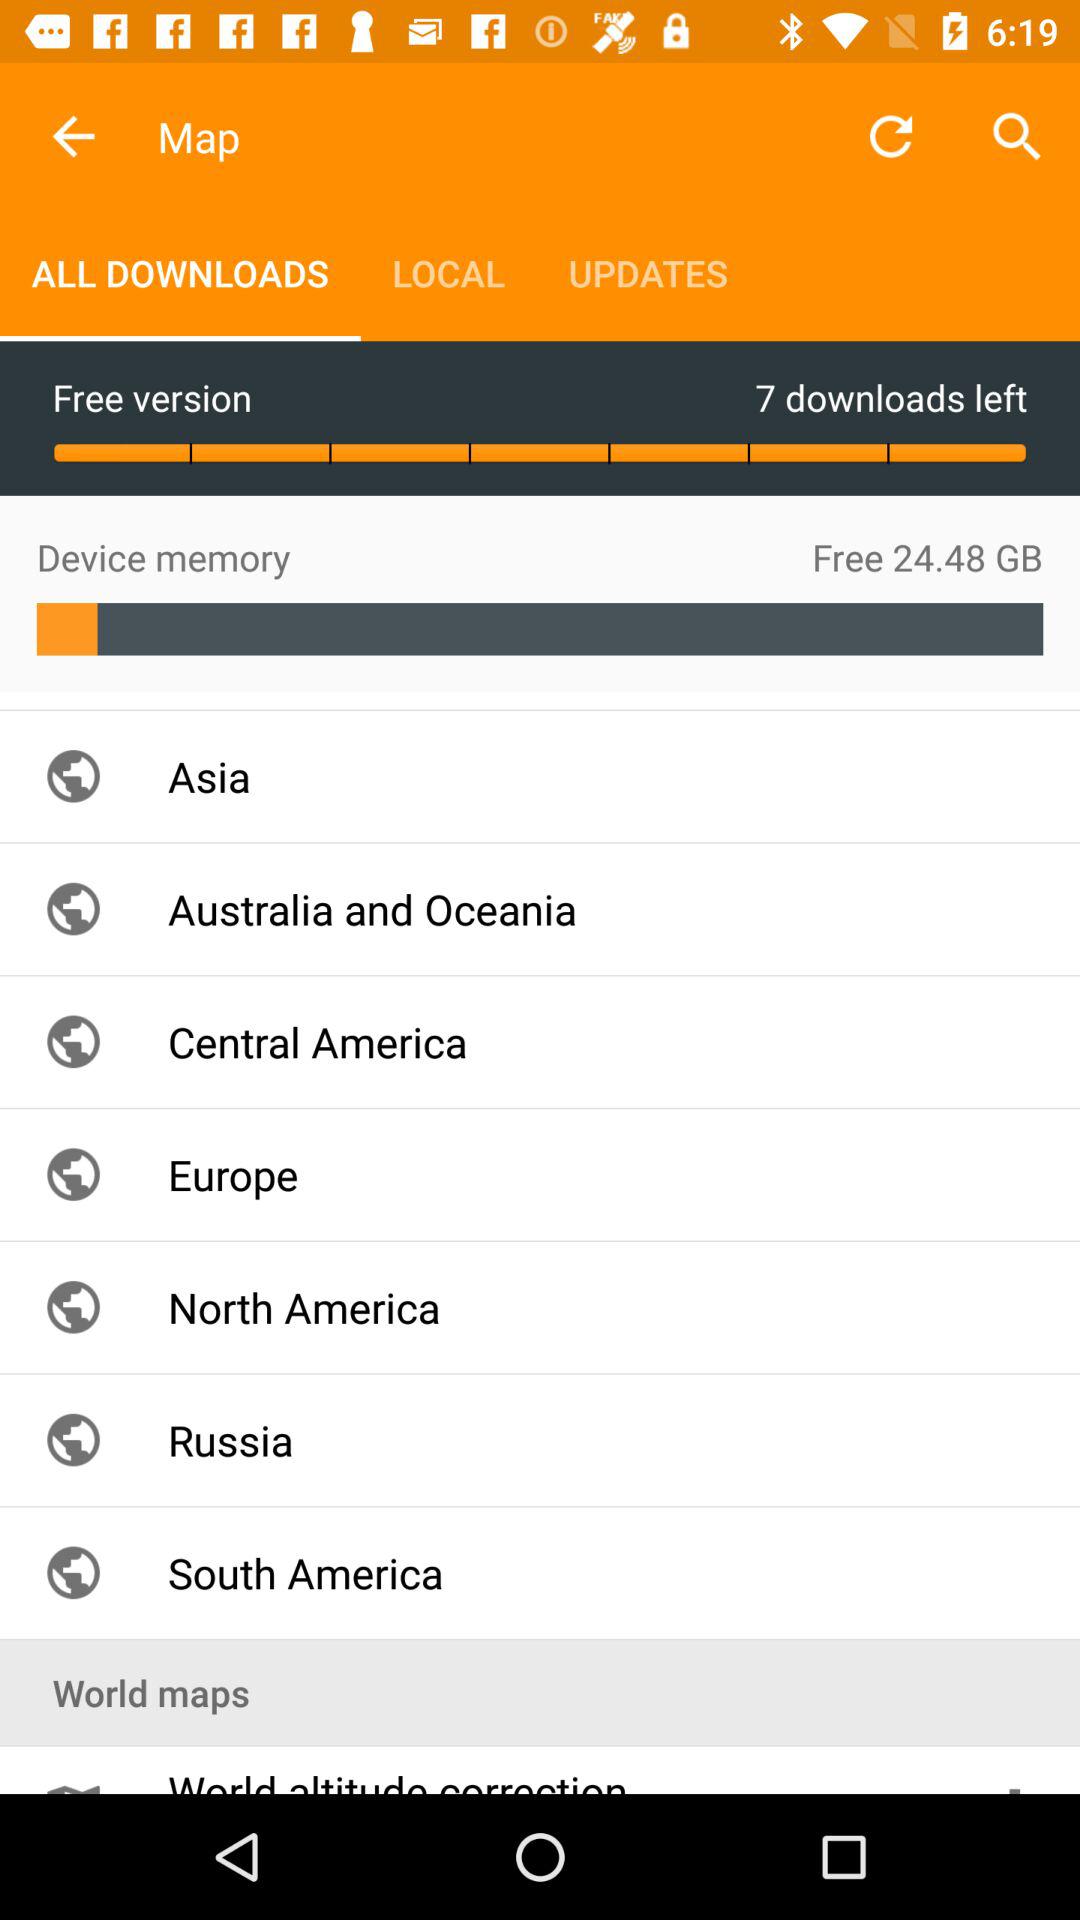  Describe the element at coordinates (73, 136) in the screenshot. I see `select the item above all downloads icon` at that location.